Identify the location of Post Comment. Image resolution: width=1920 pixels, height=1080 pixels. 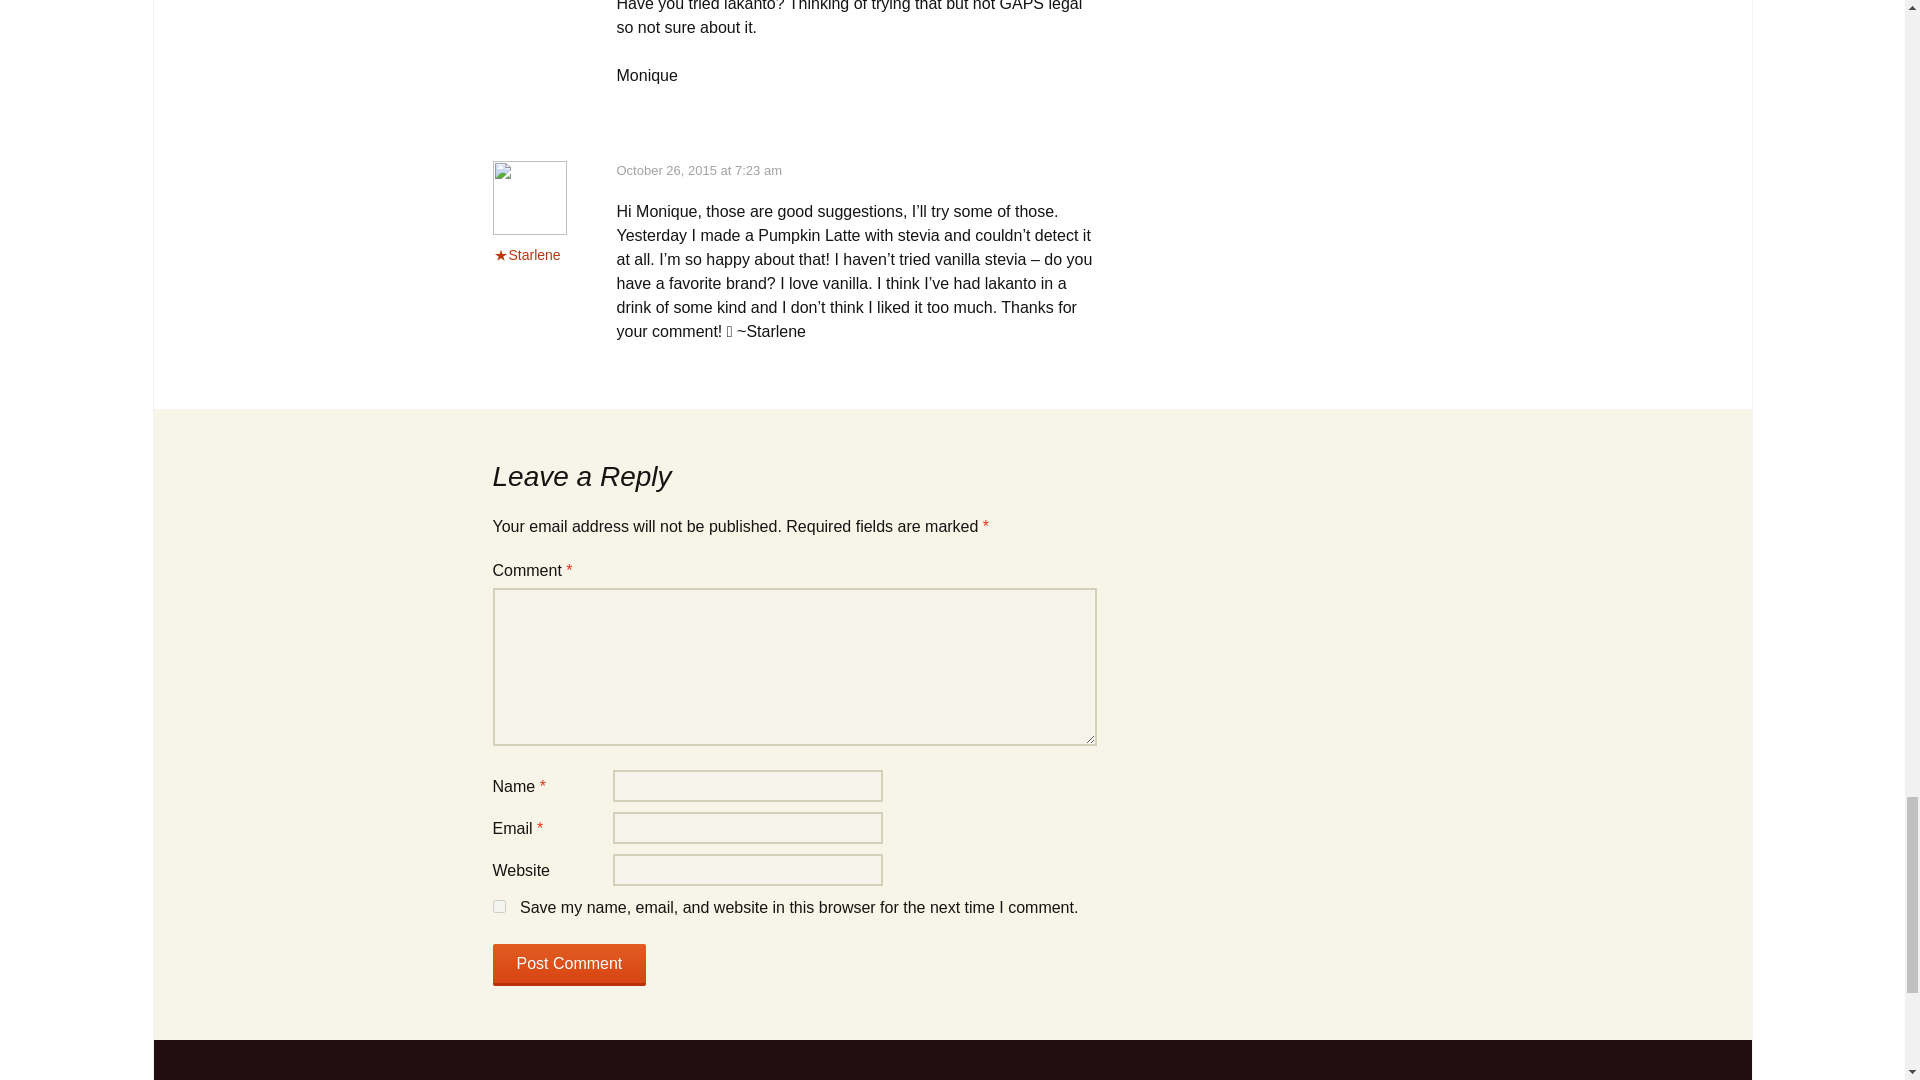
(568, 964).